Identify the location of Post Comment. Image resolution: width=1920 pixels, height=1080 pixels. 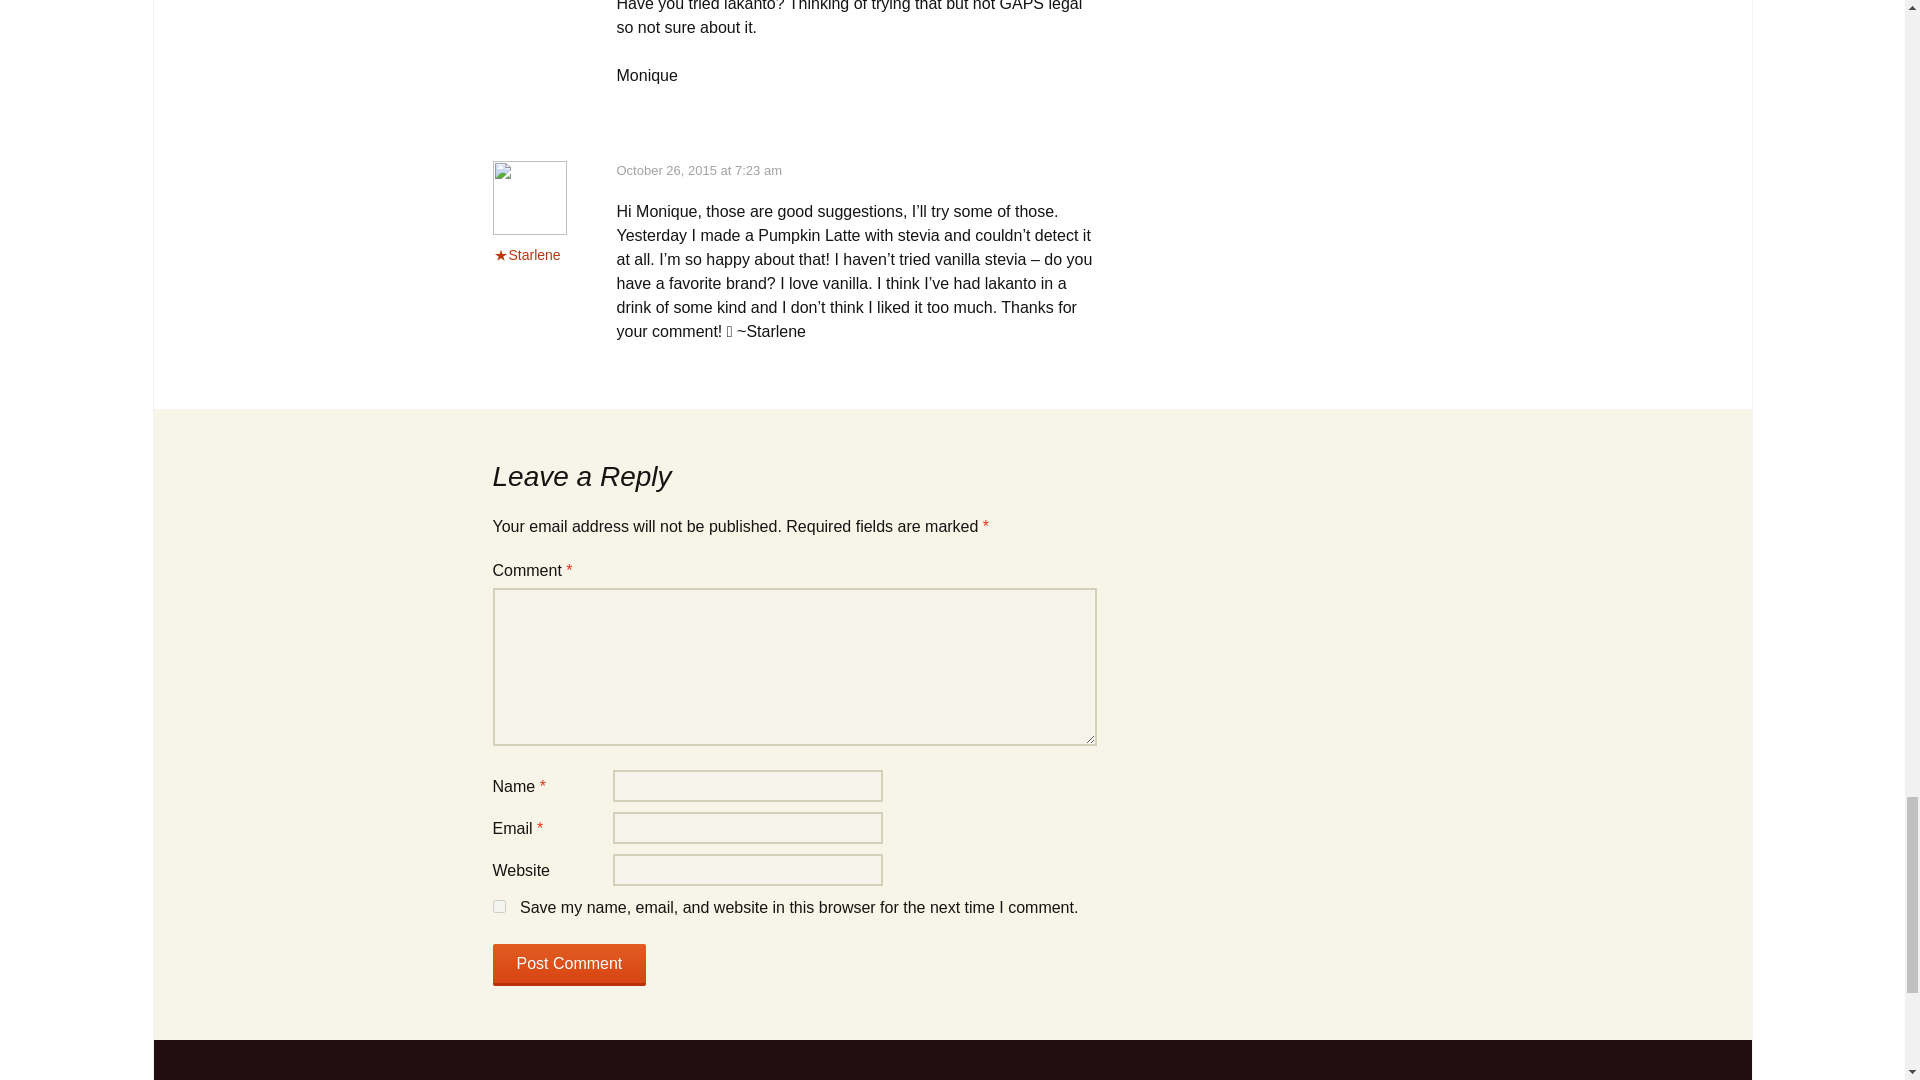
(568, 964).